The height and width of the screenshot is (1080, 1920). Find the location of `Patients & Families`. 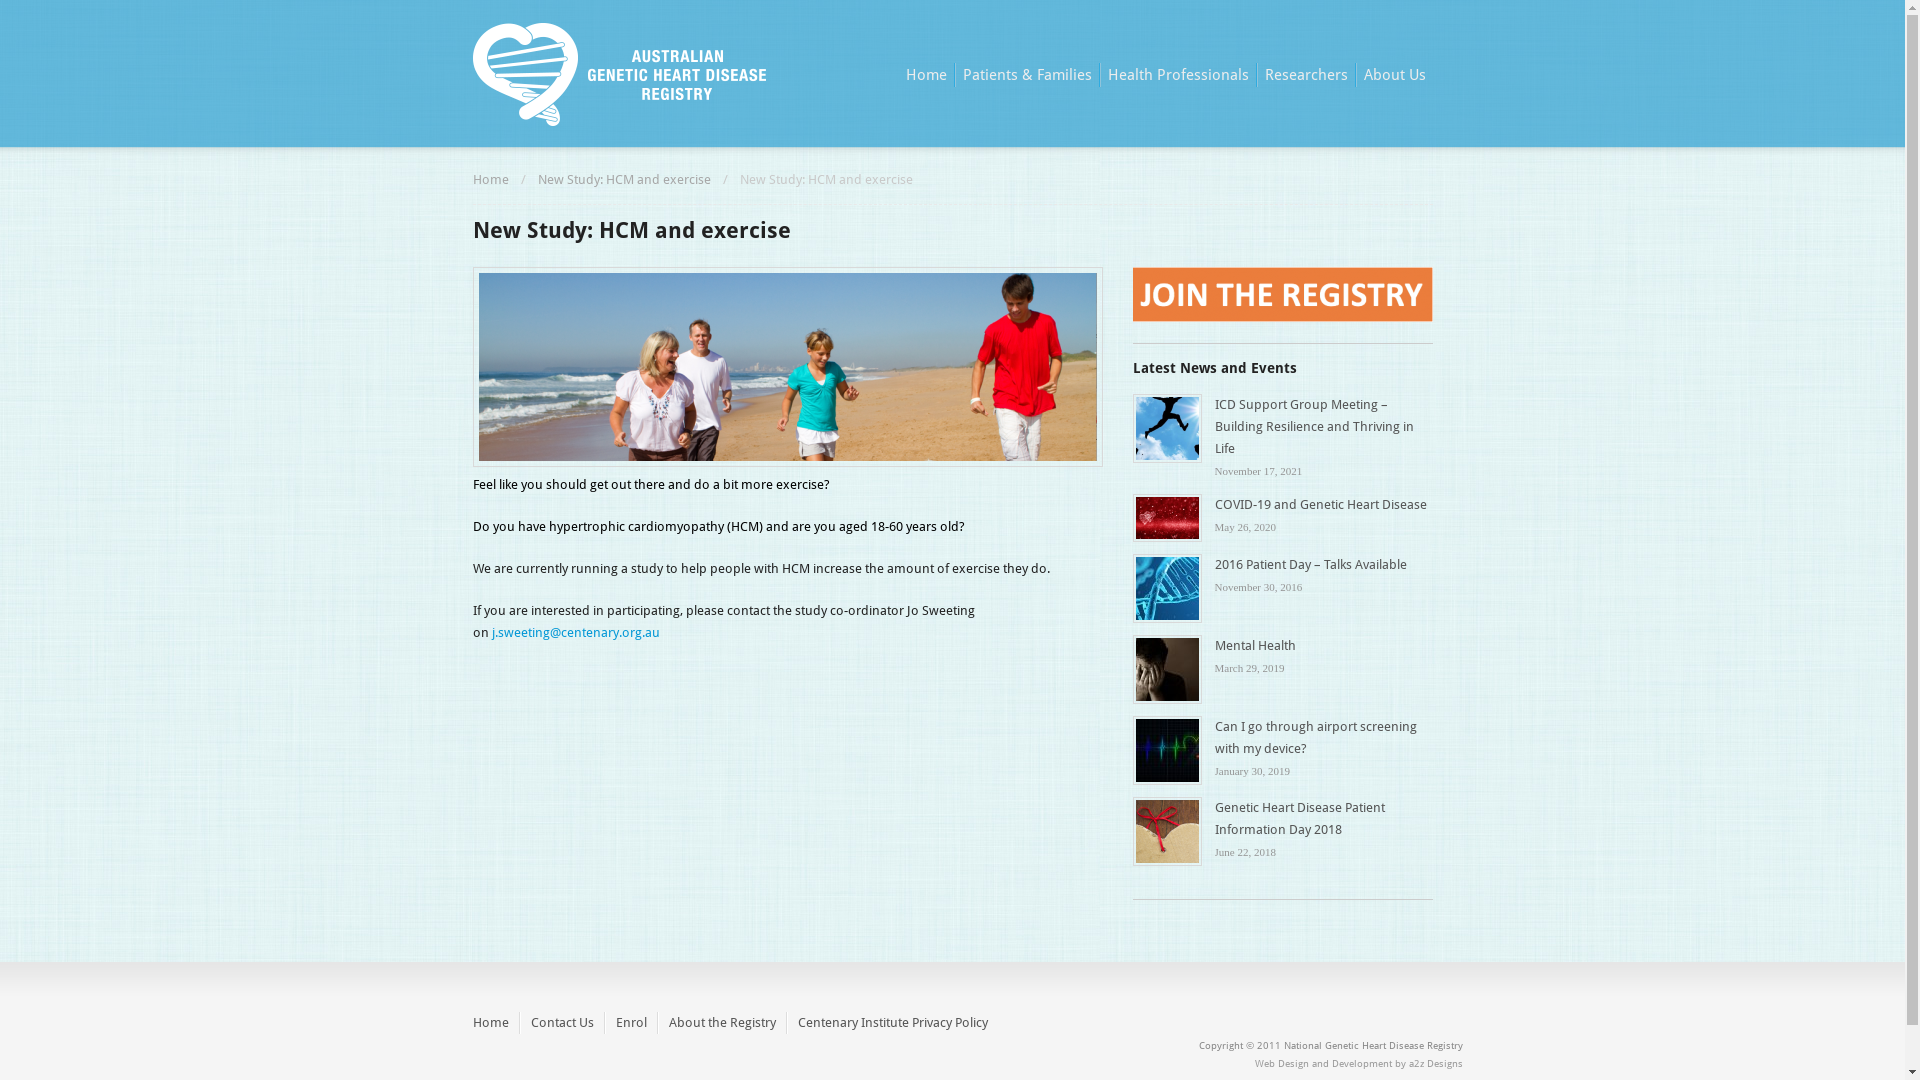

Patients & Families is located at coordinates (1026, 75).